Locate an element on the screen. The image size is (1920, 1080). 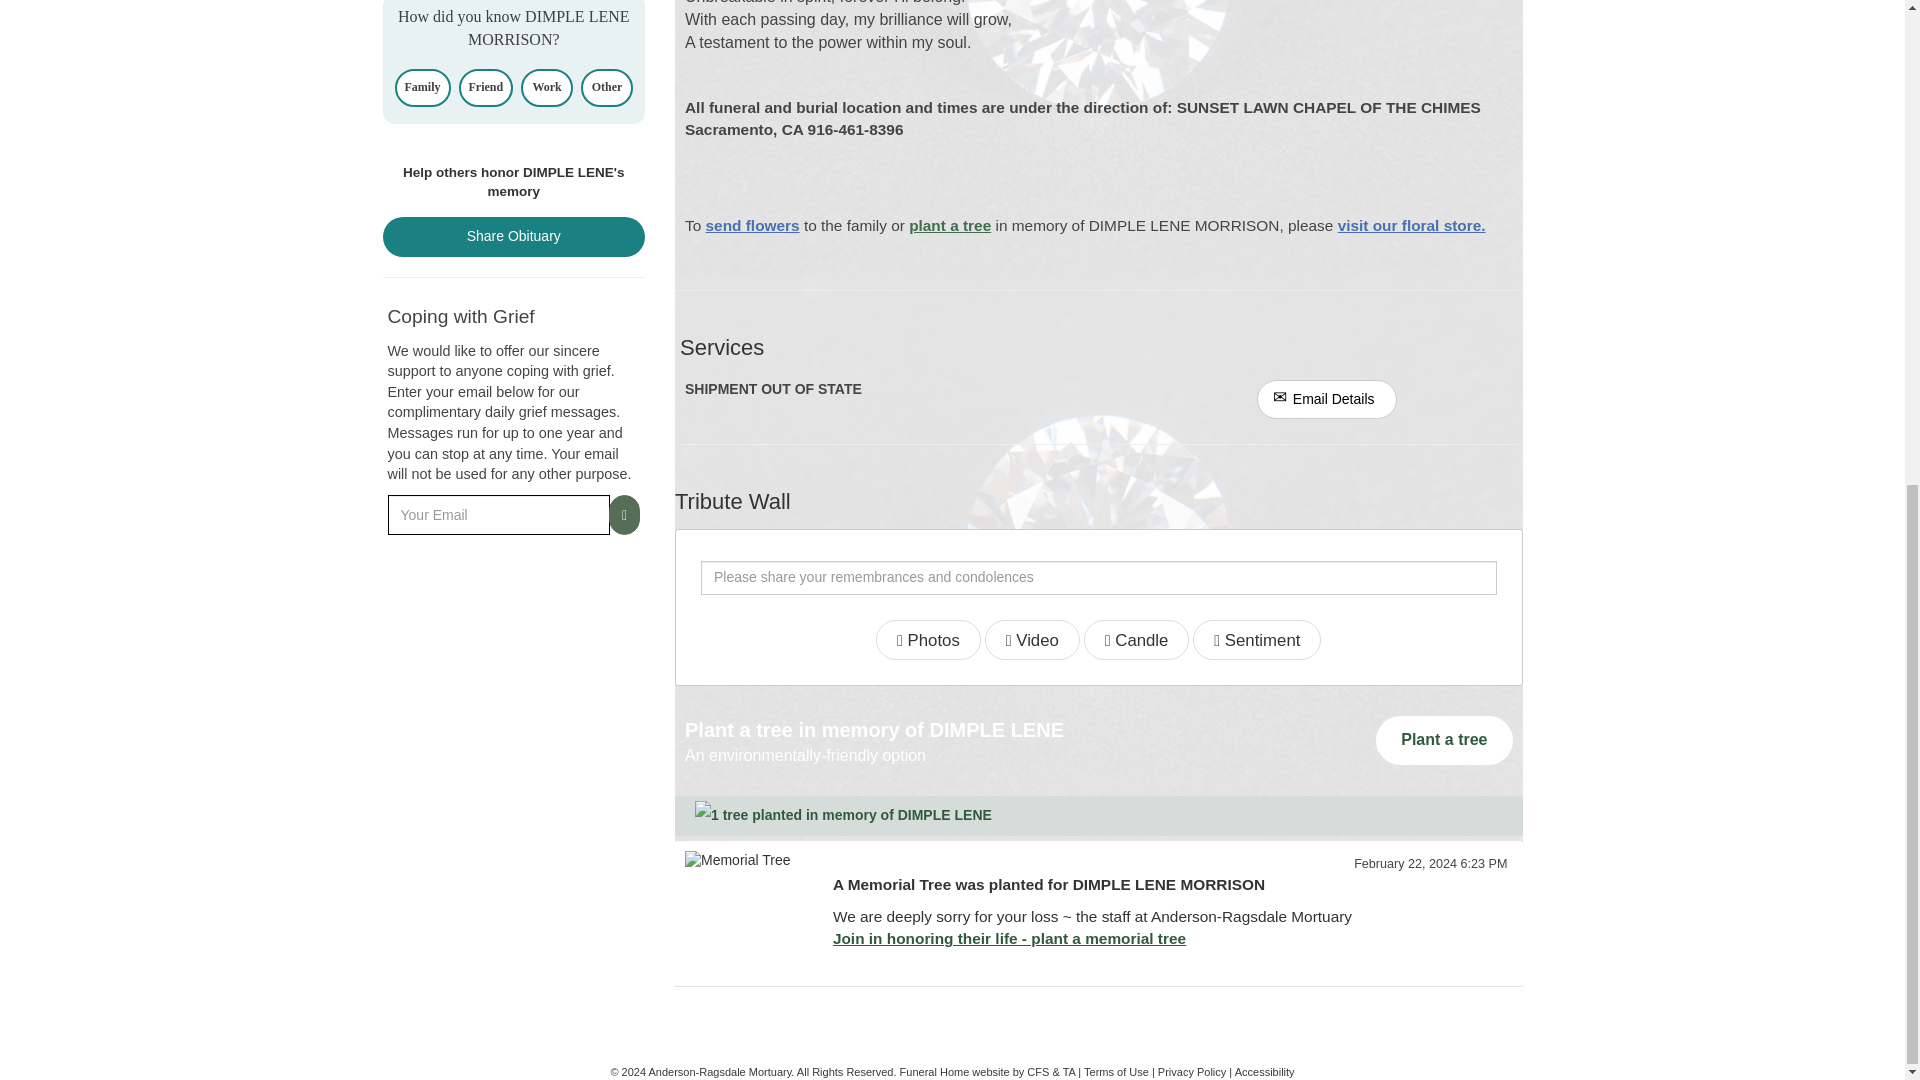
visit our floral store. is located at coordinates (1412, 226).